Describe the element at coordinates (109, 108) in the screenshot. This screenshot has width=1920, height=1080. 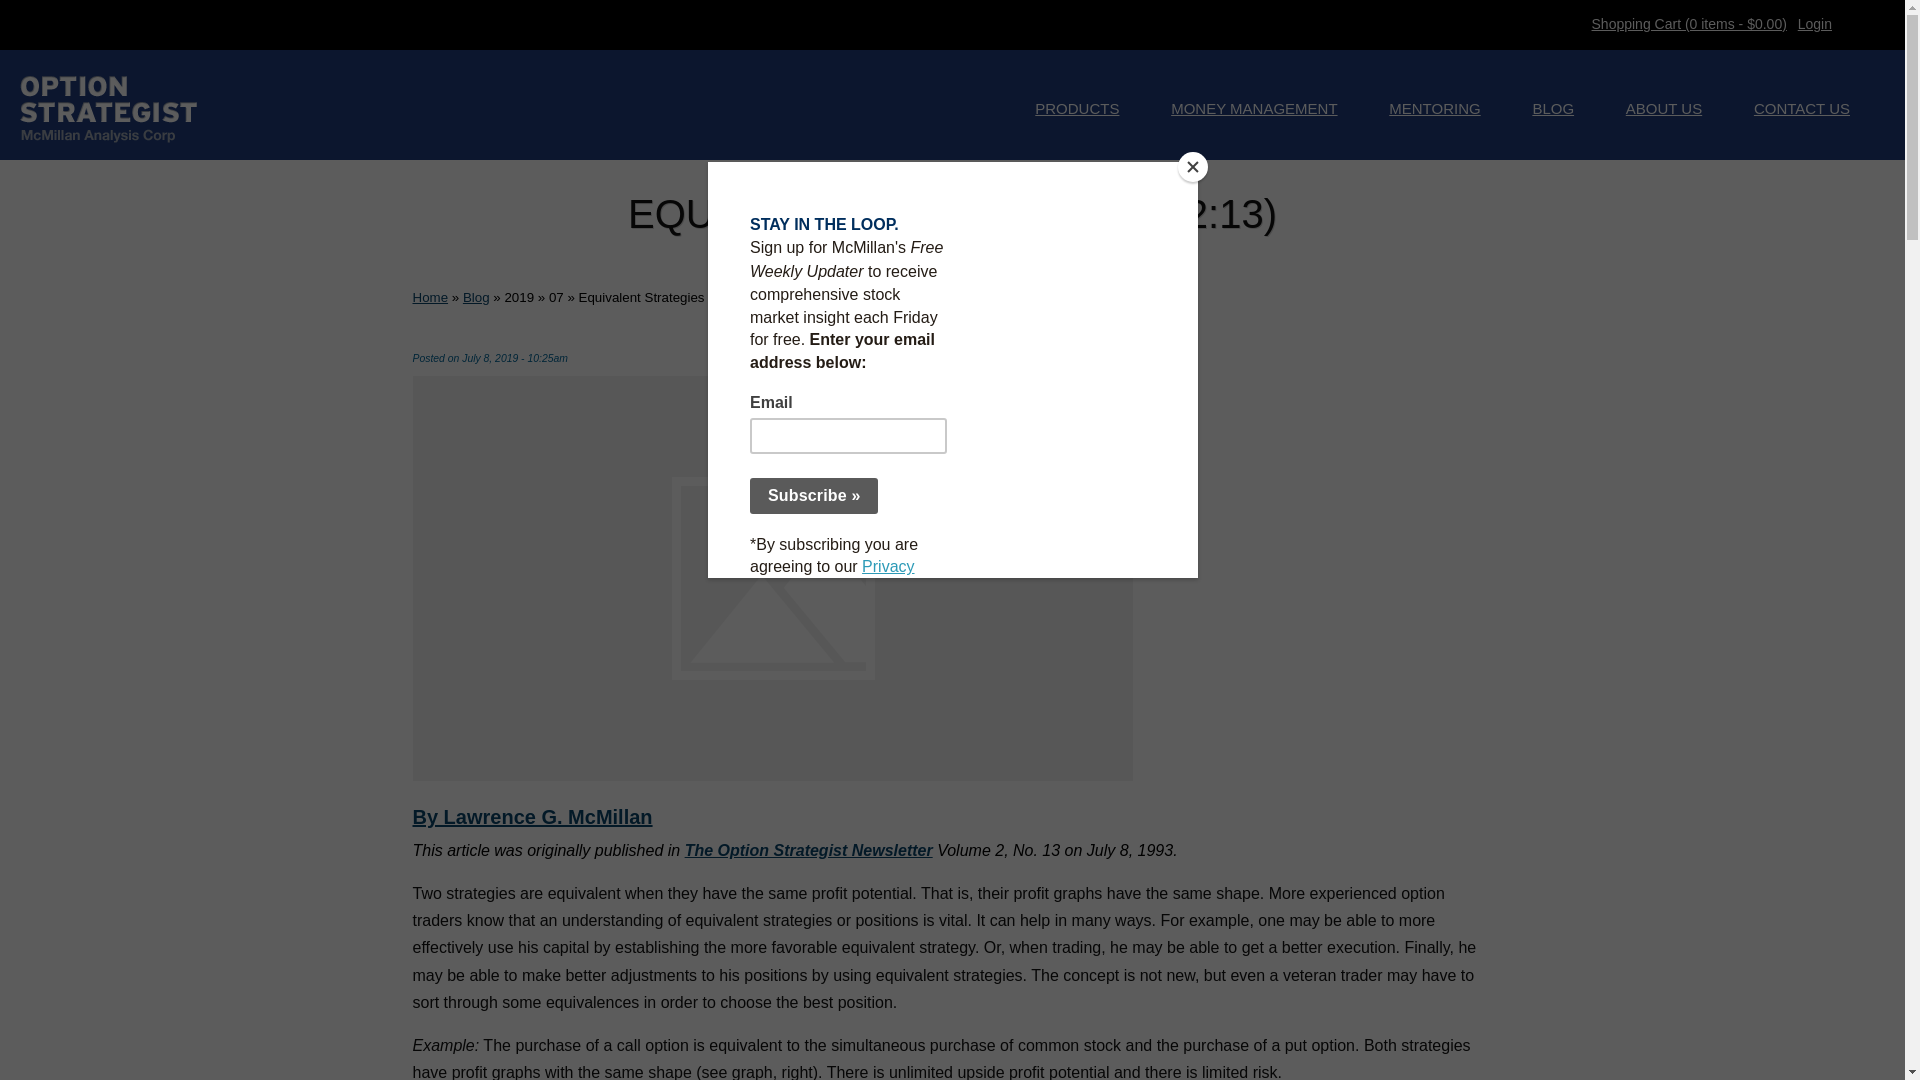
I see `Home` at that location.